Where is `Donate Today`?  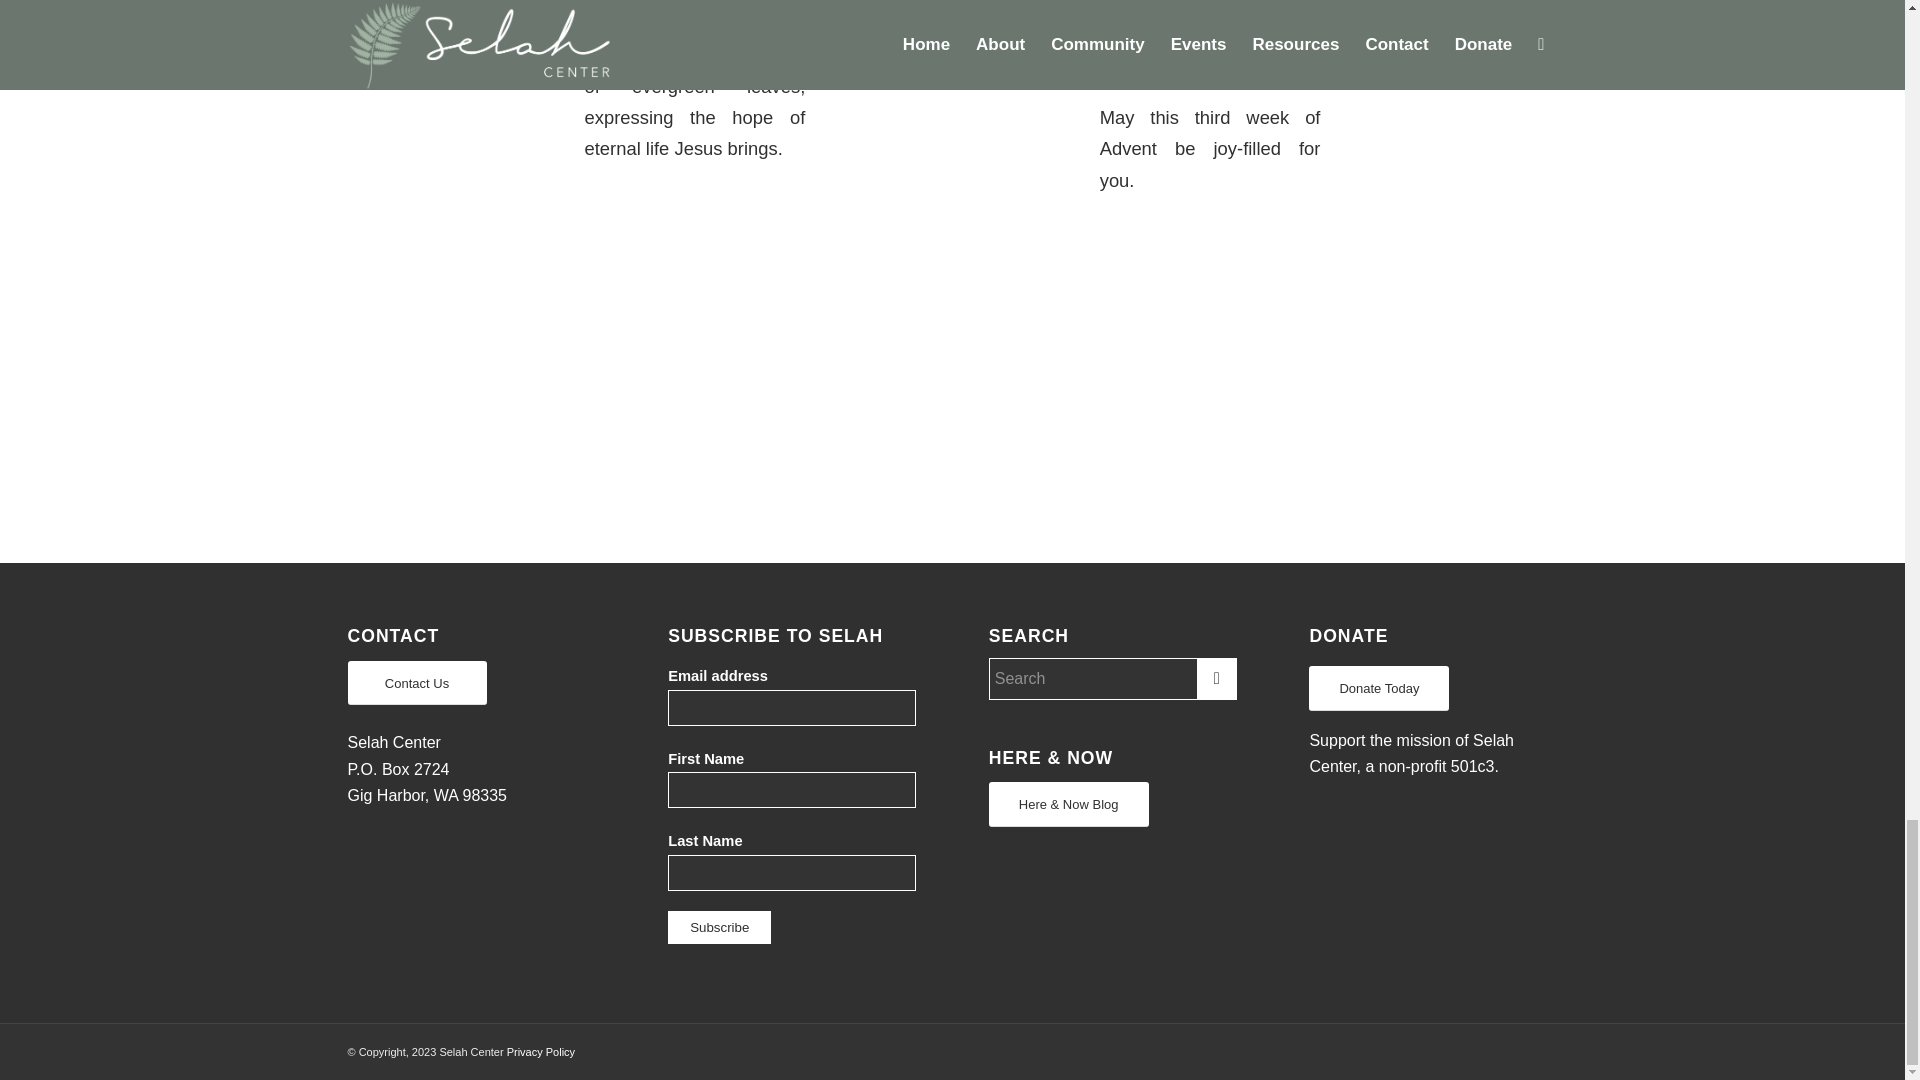 Donate Today is located at coordinates (1379, 688).